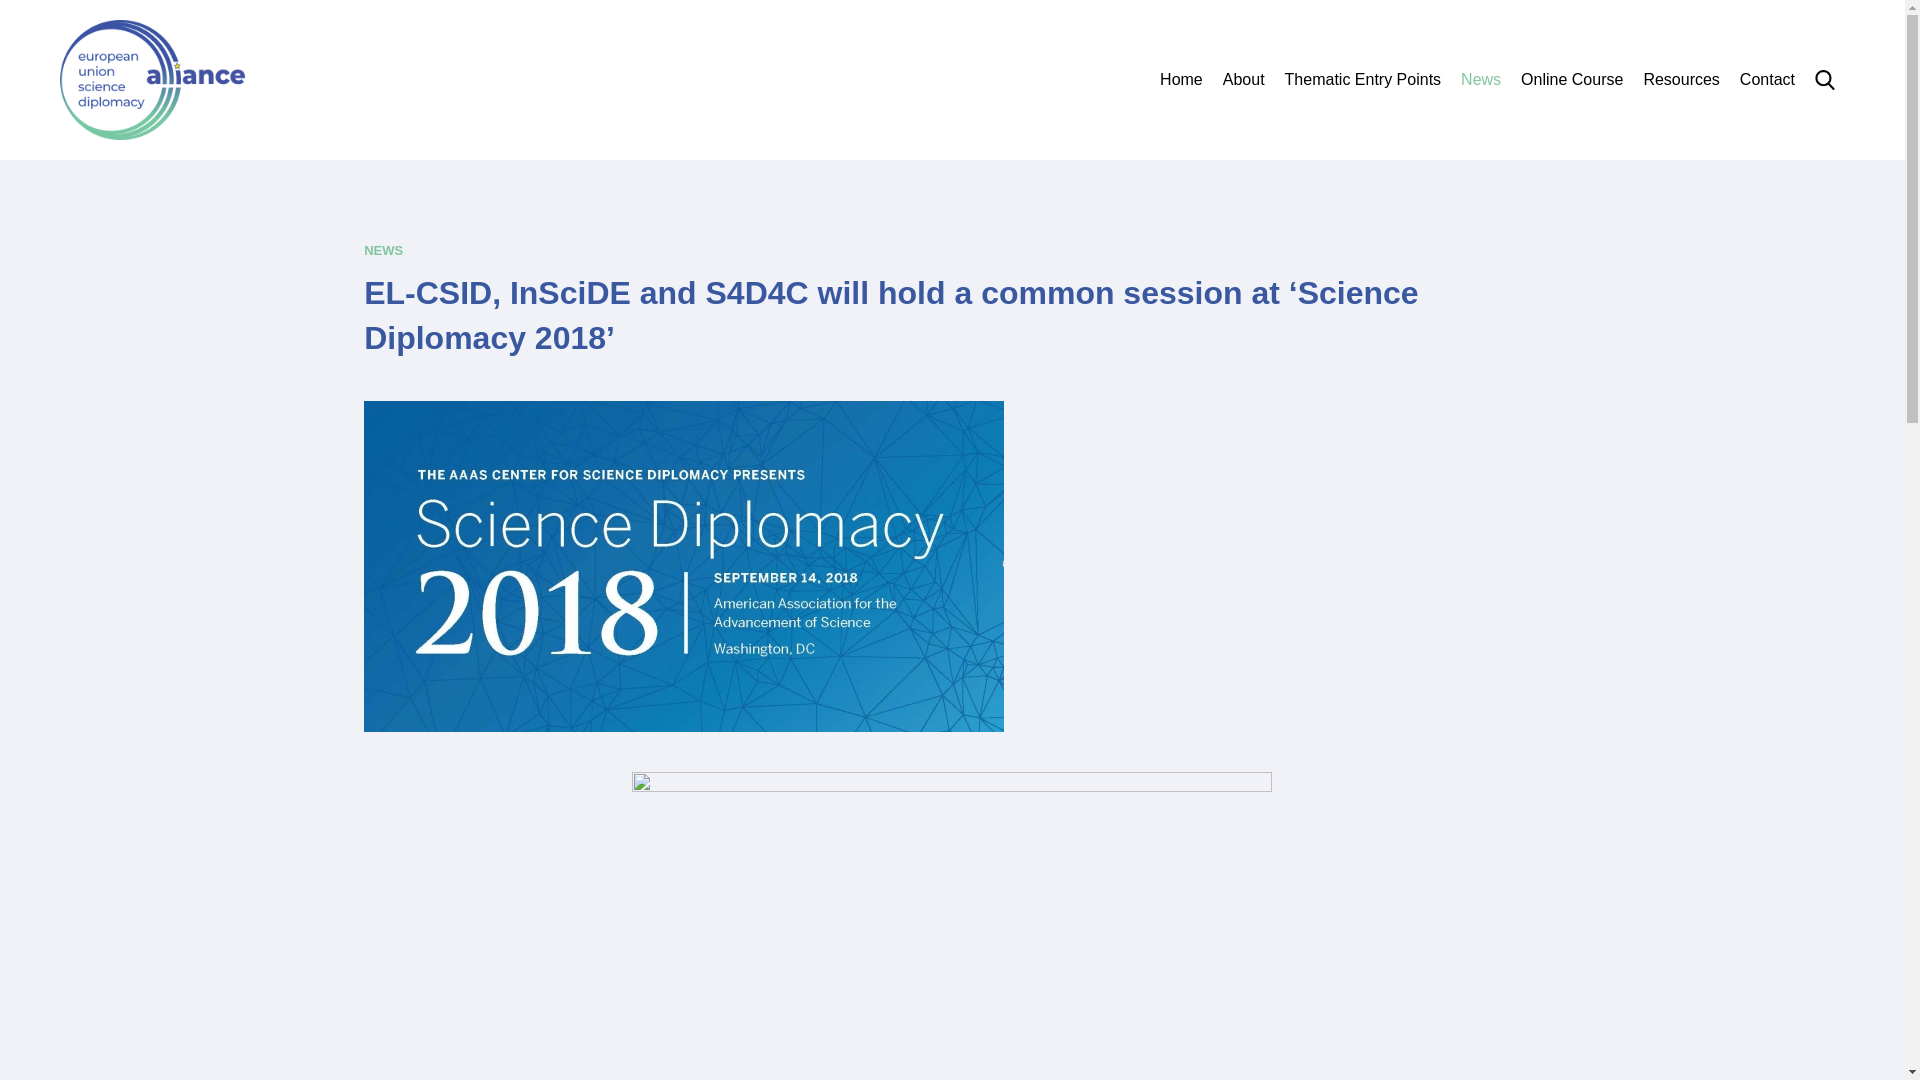  I want to click on Thematic Entry Points, so click(1362, 80).